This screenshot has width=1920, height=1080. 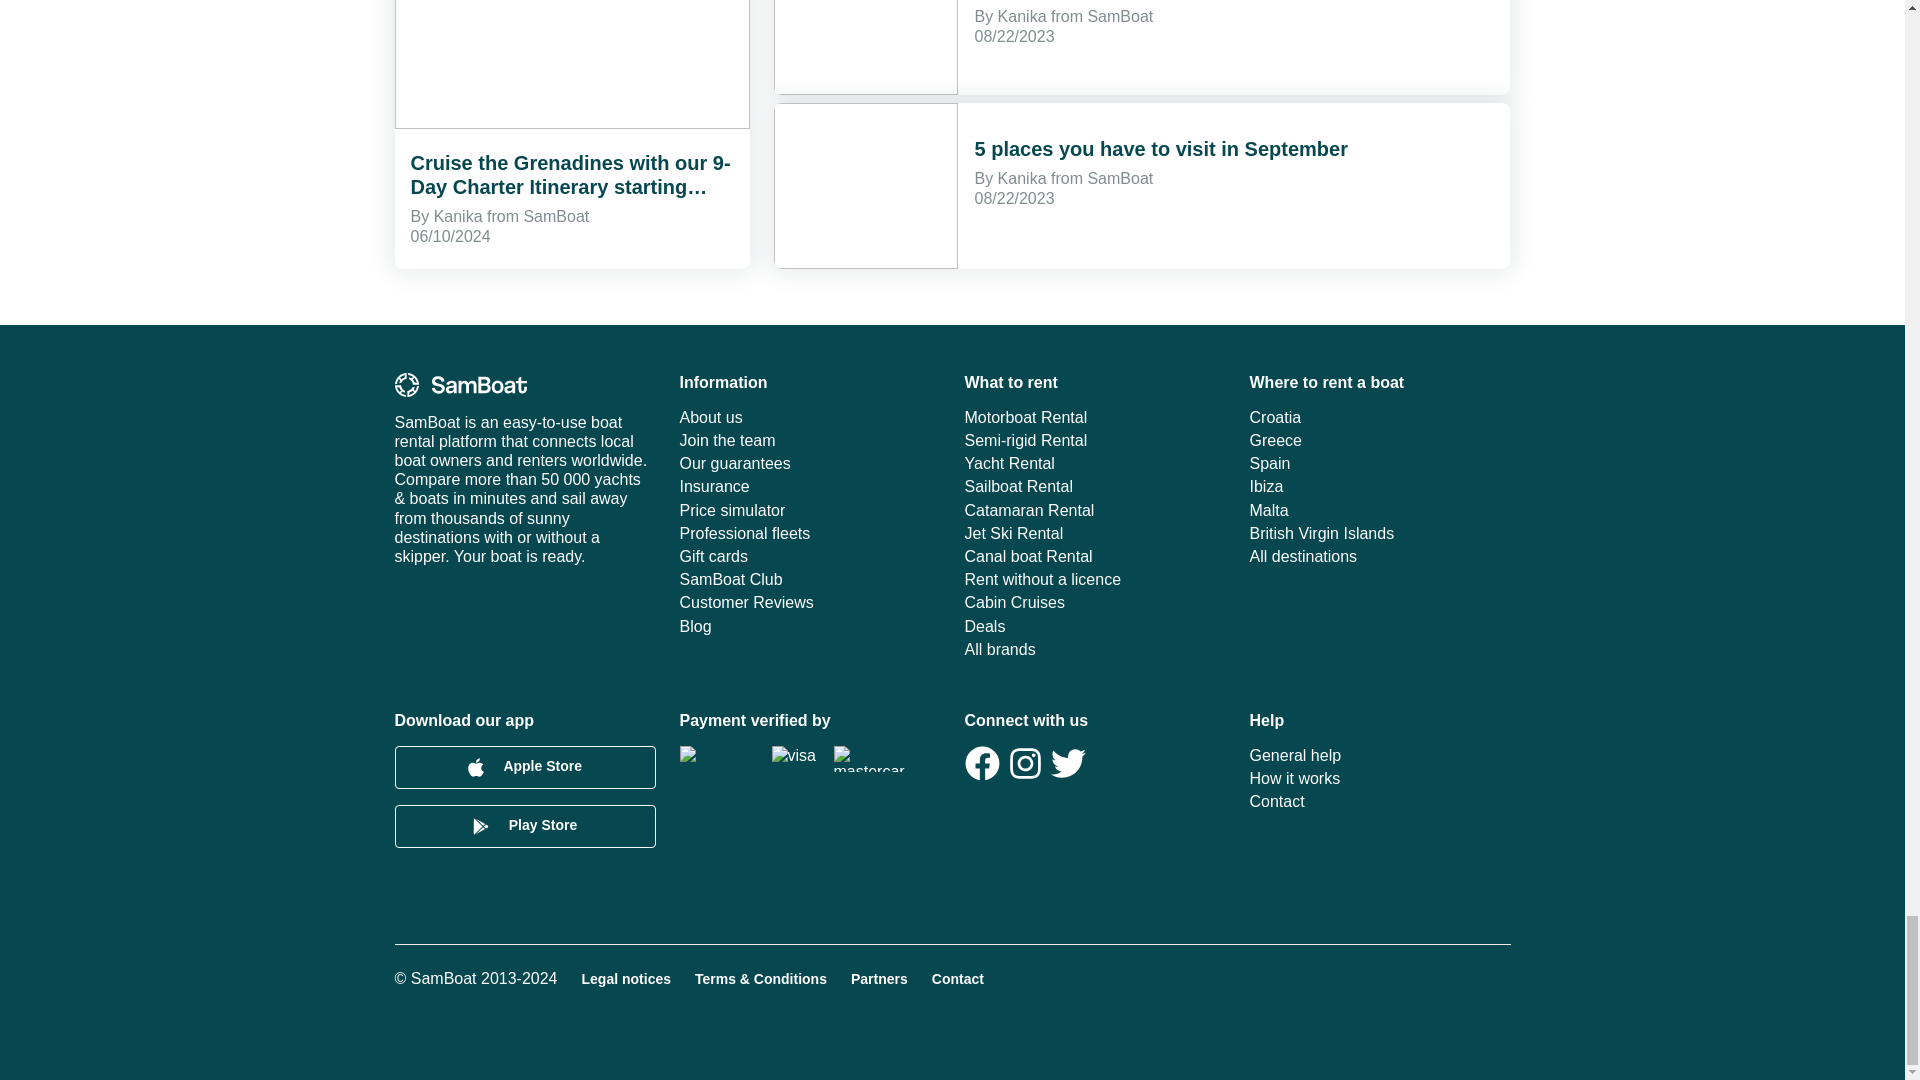 I want to click on Play Store, so click(x=524, y=826).